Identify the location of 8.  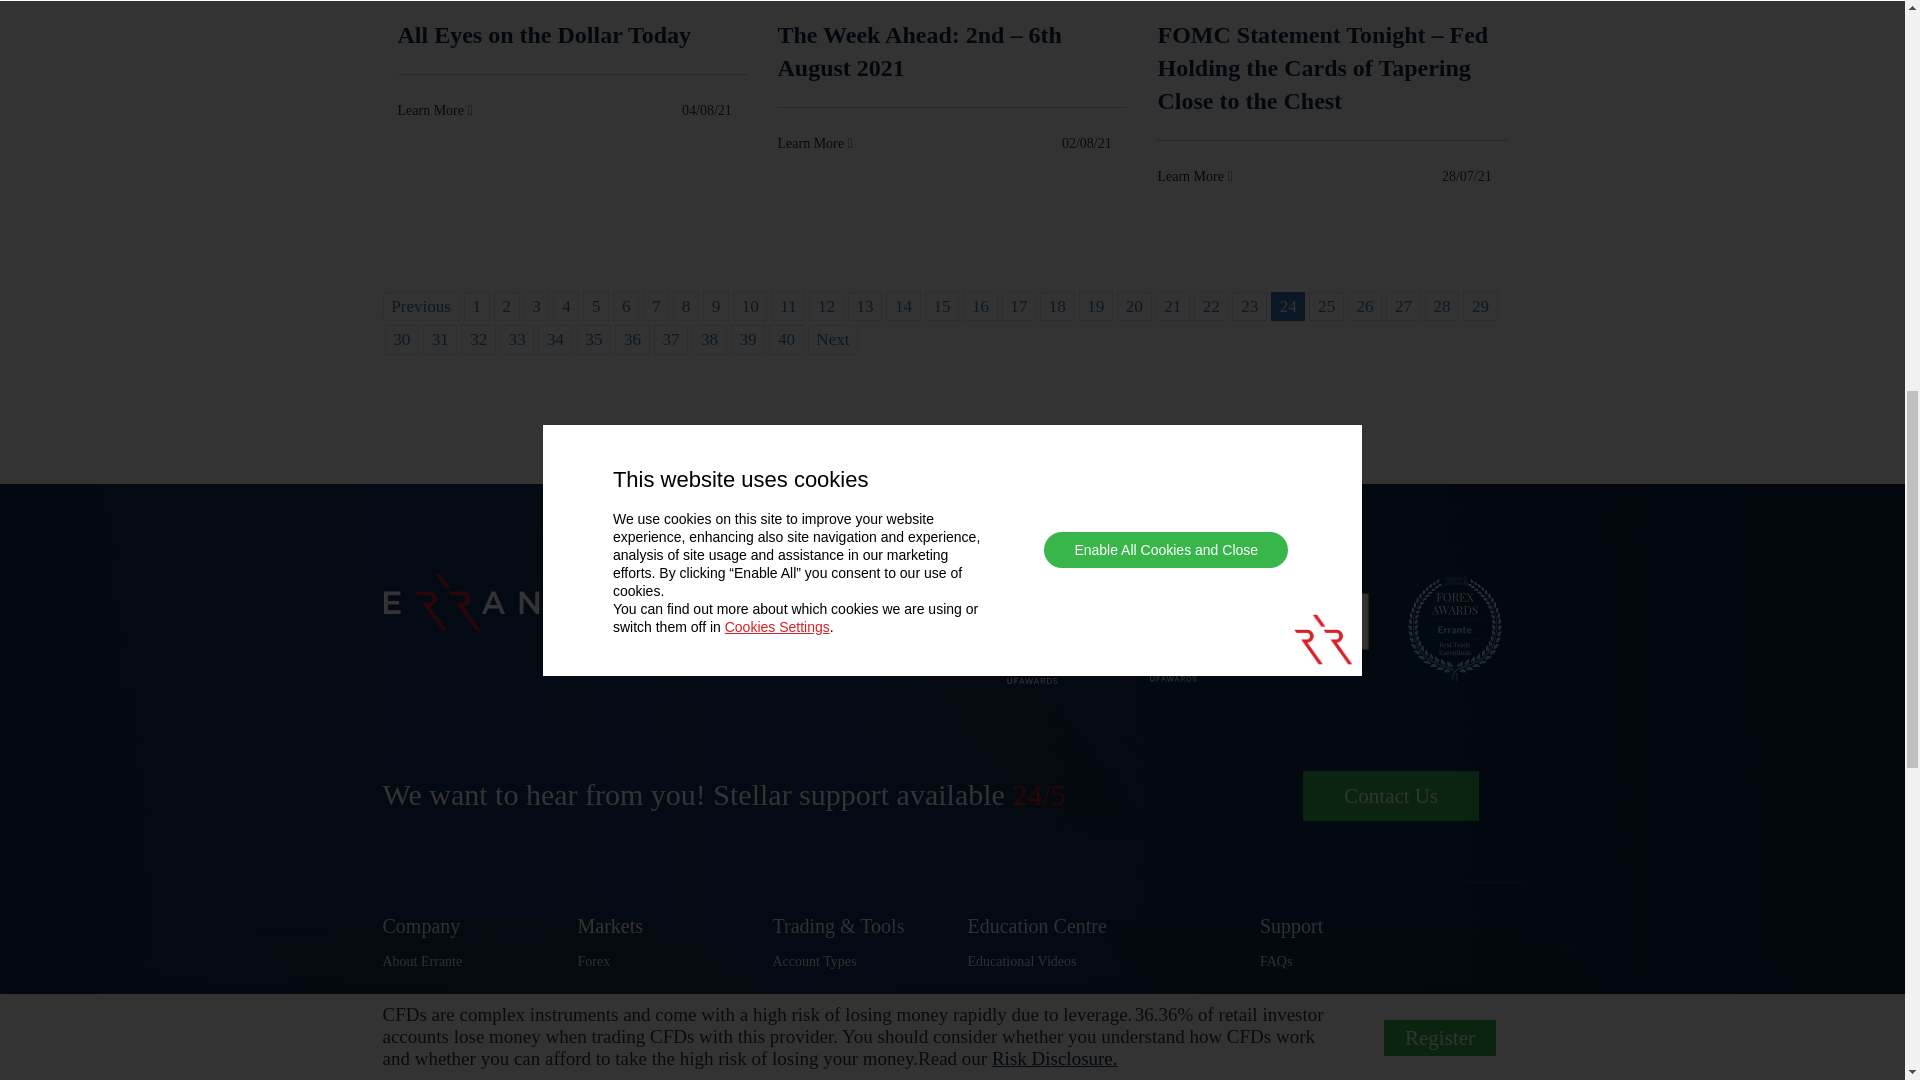
(686, 306).